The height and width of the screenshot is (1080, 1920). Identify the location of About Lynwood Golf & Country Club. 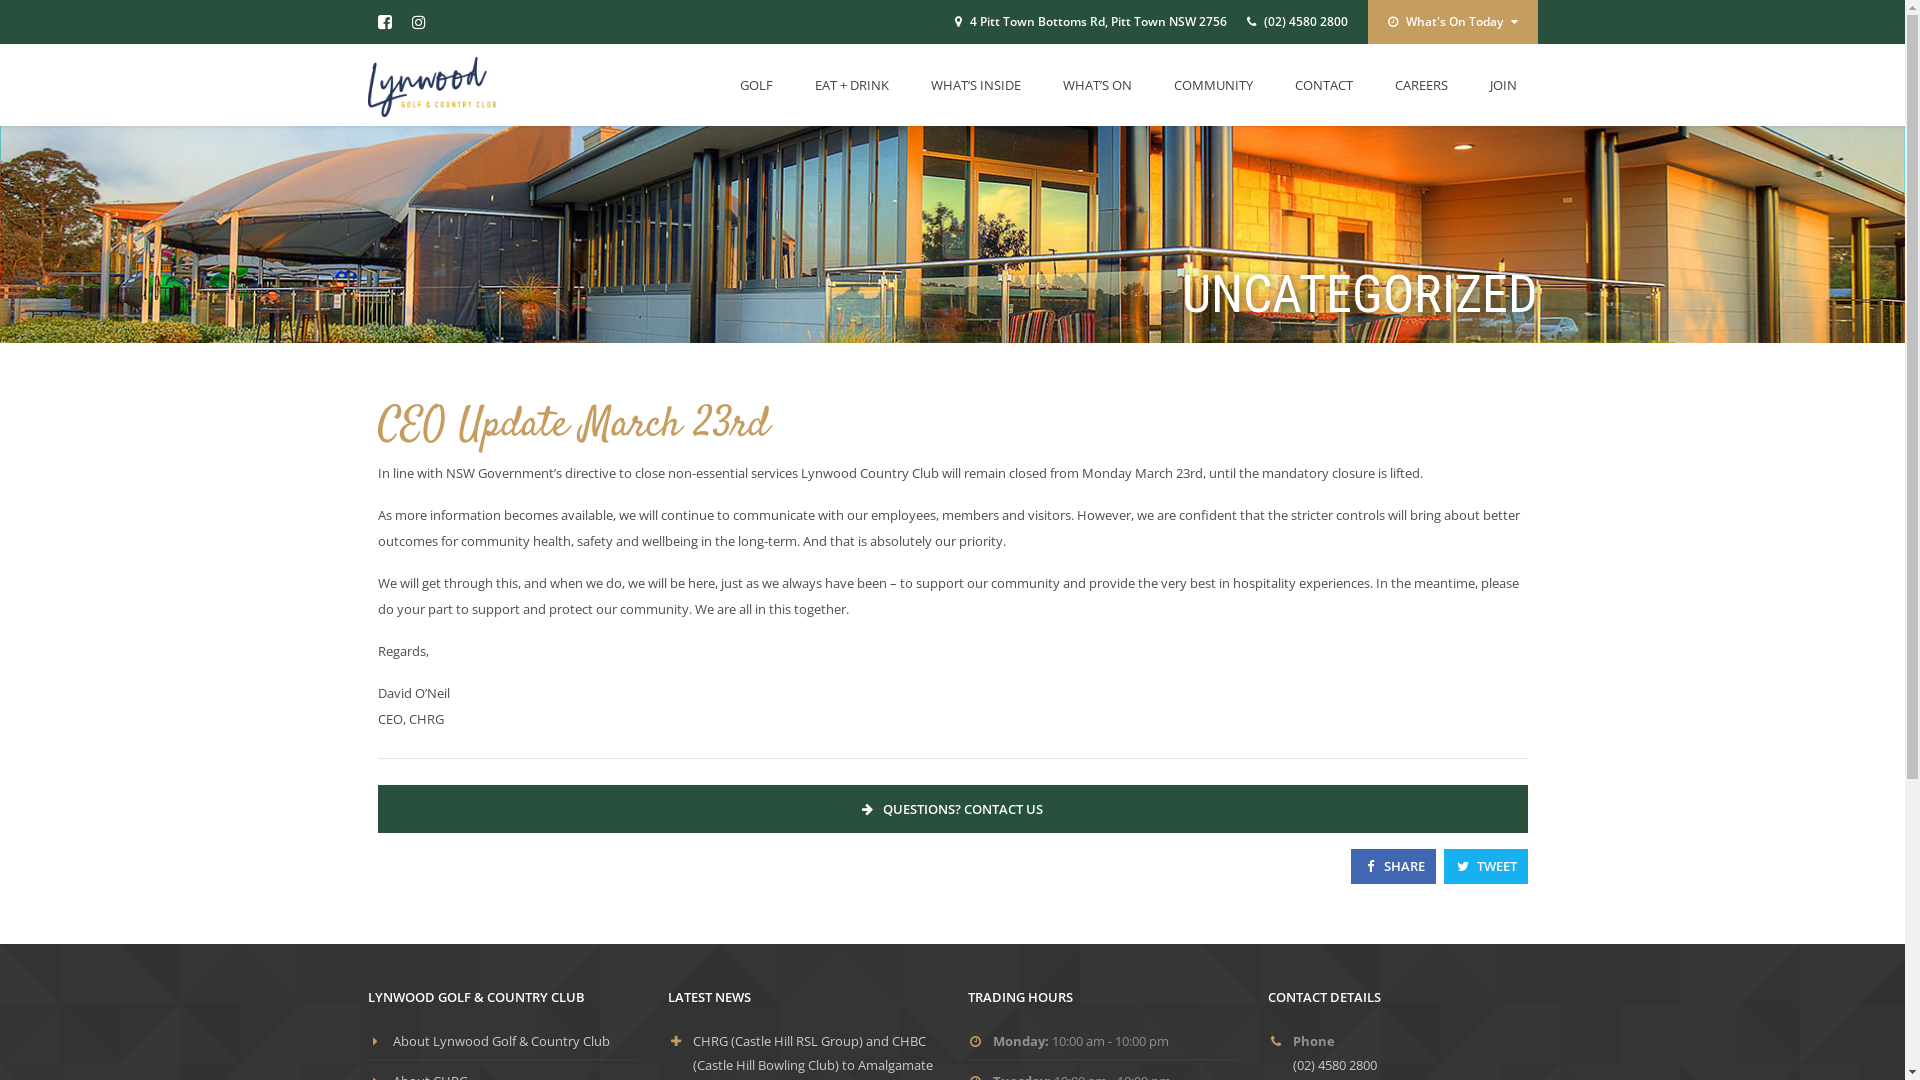
(500, 1041).